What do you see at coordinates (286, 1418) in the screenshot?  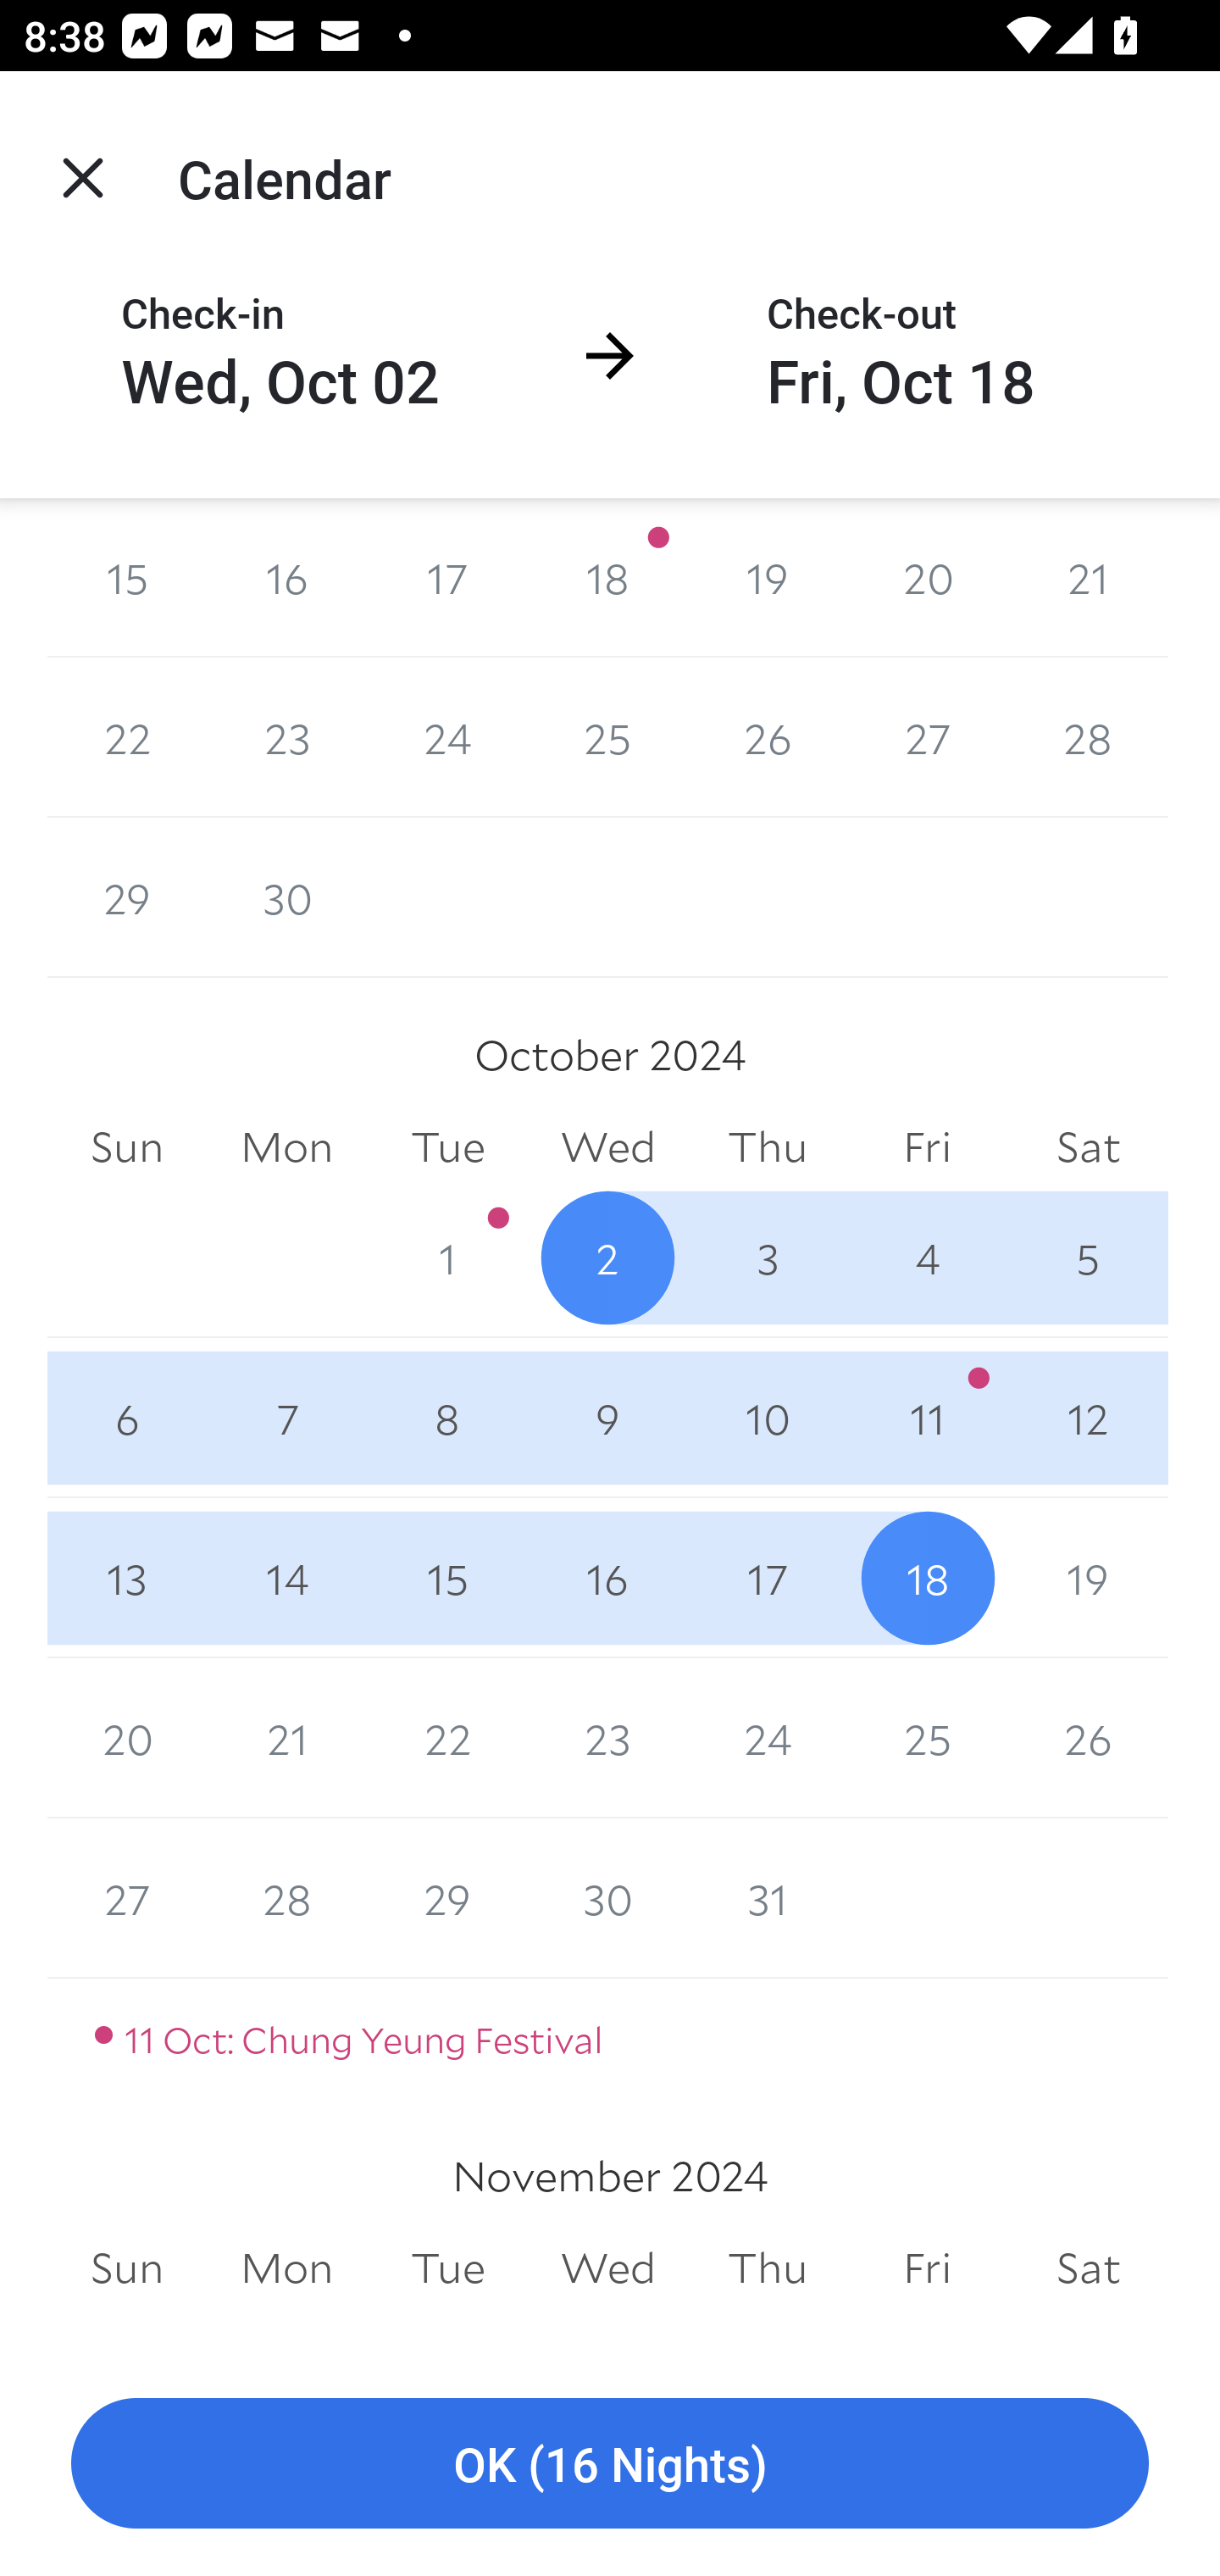 I see `7 7 October 2024` at bounding box center [286, 1418].